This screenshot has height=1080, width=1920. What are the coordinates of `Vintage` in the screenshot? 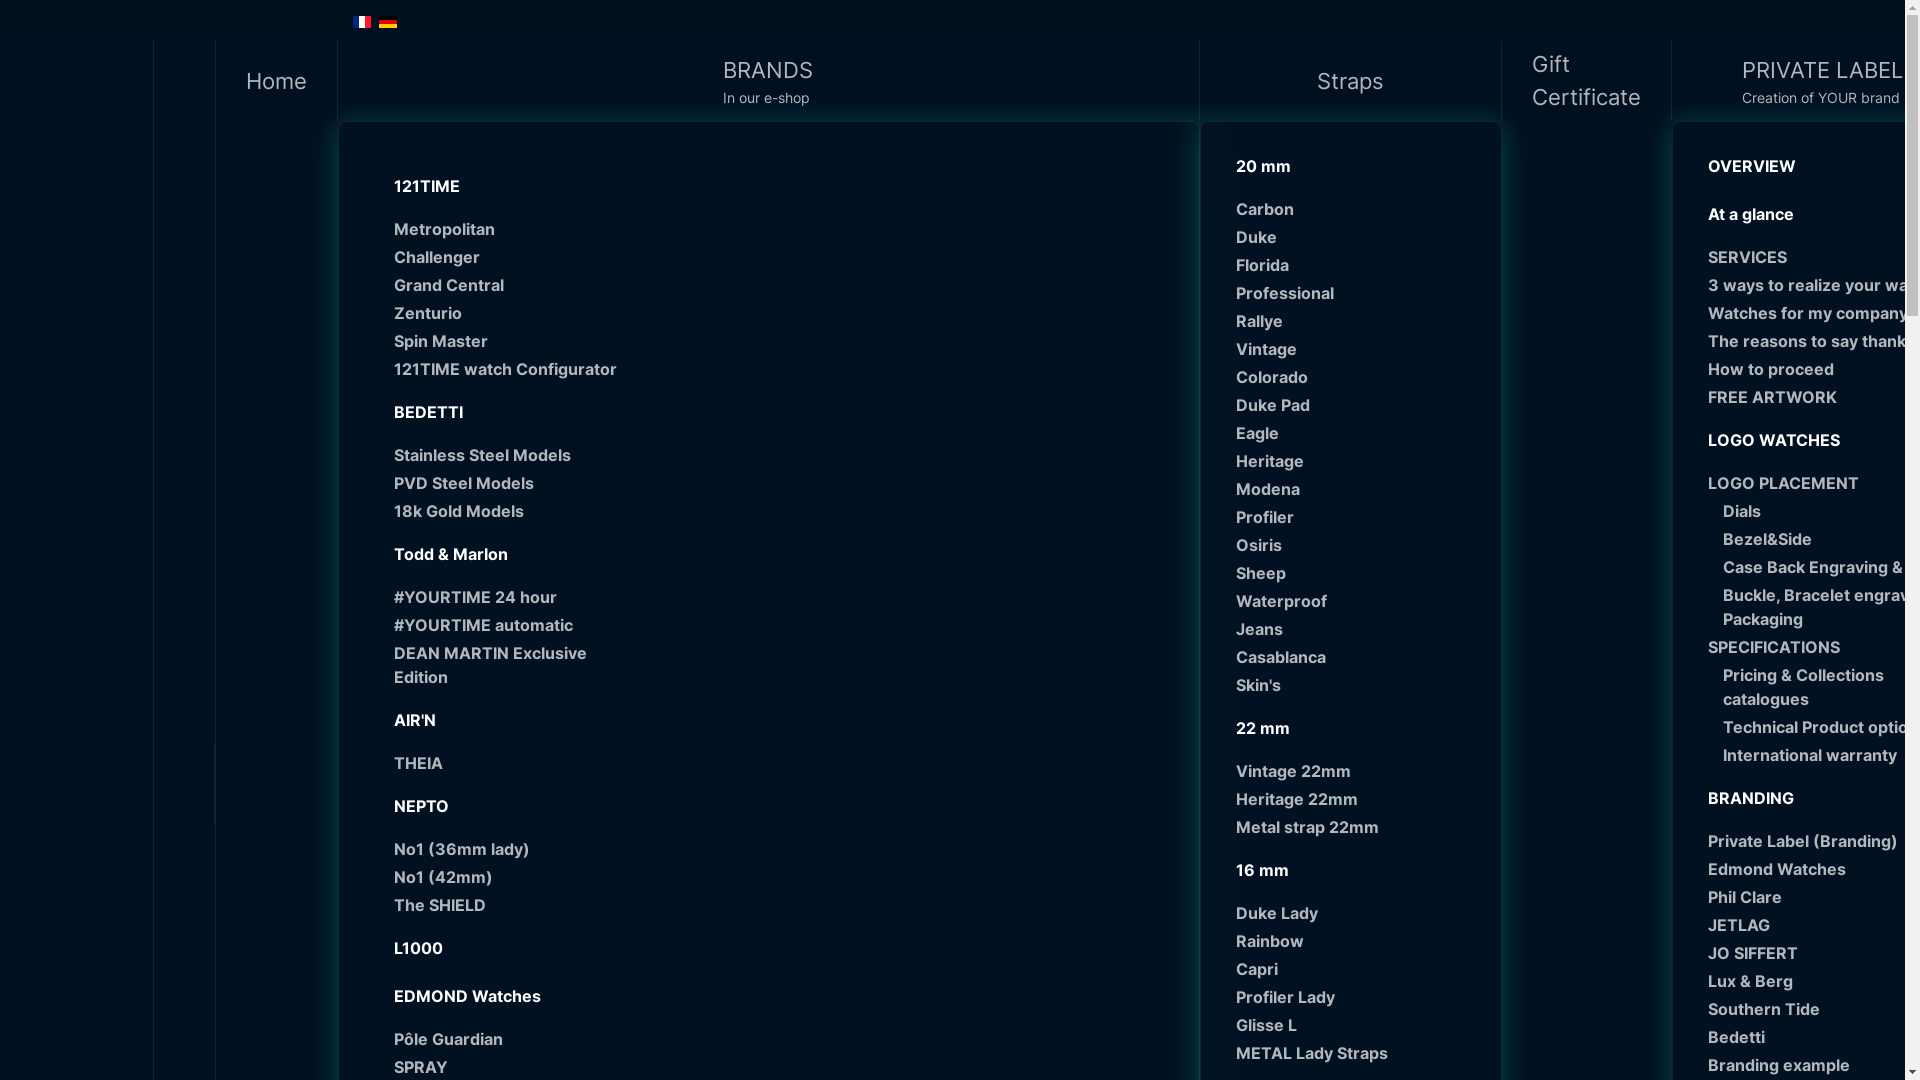 It's located at (1358, 349).